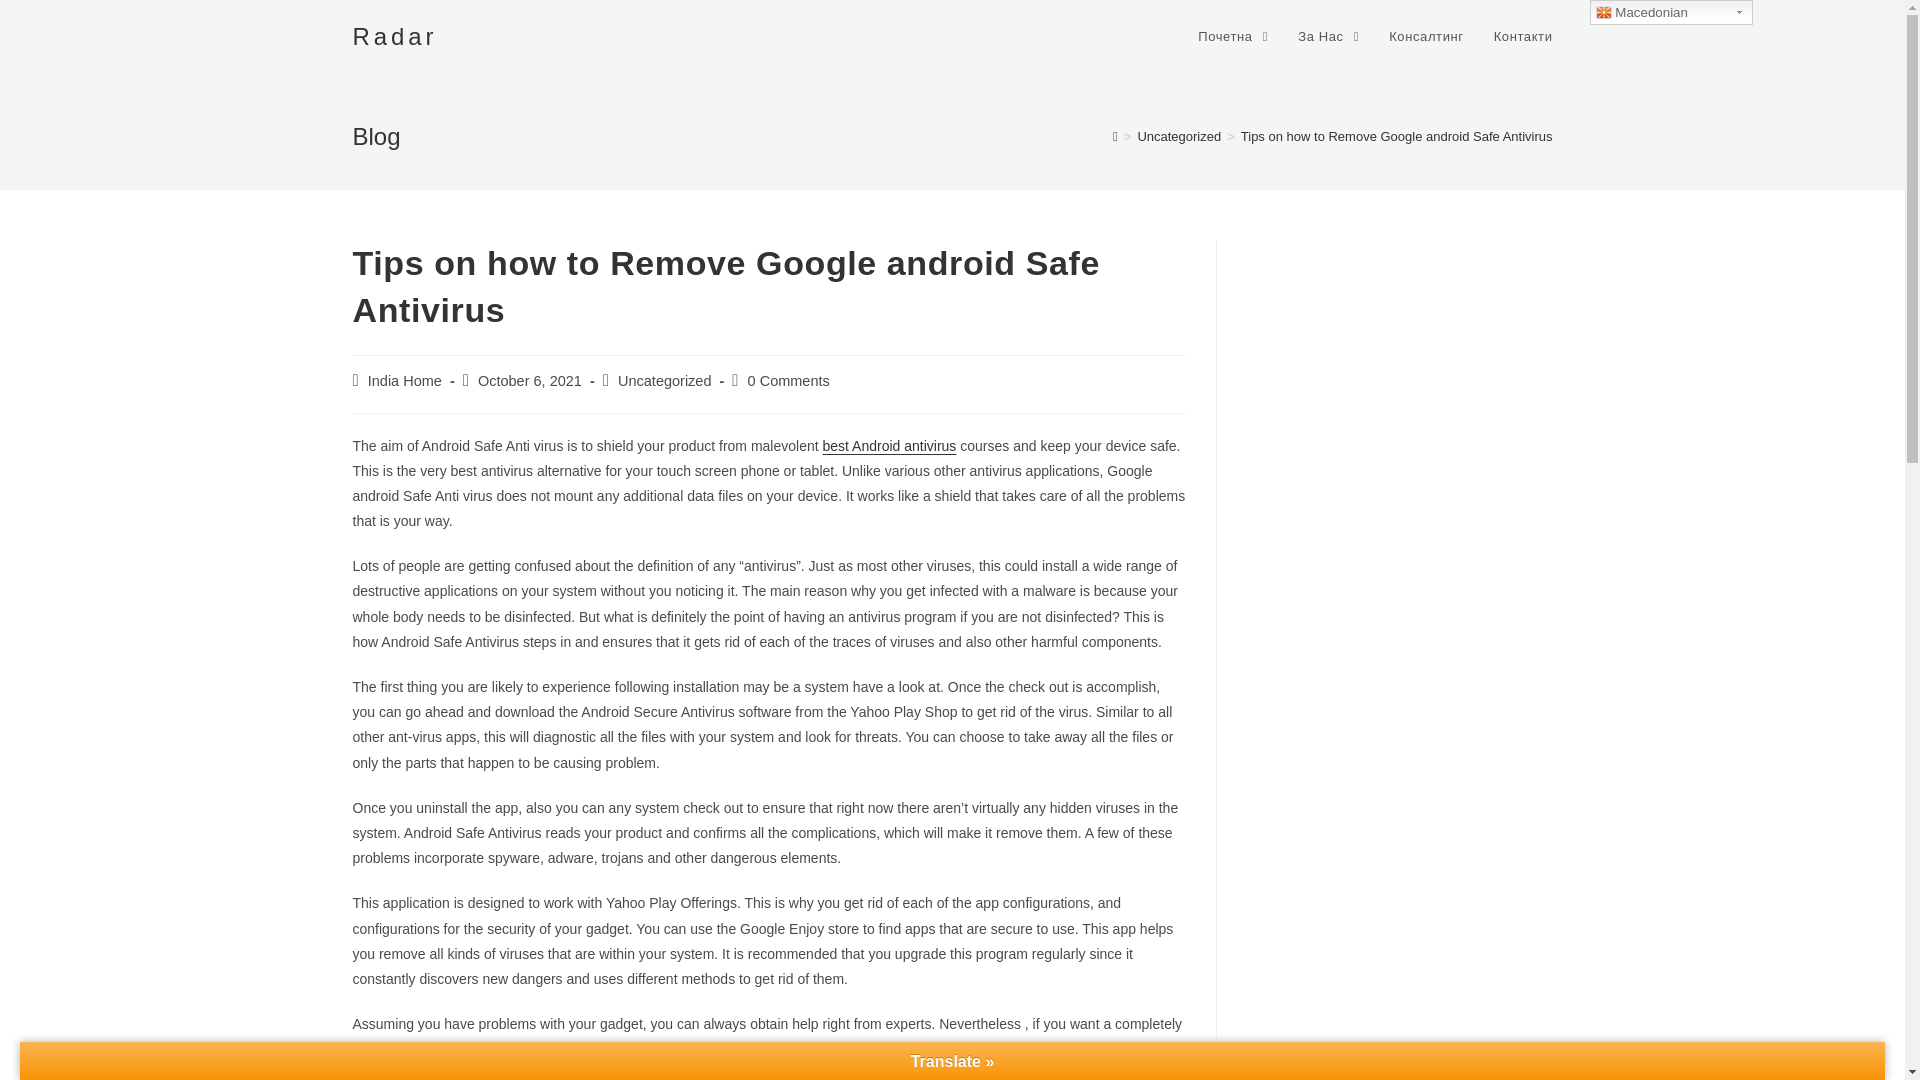 The width and height of the screenshot is (1920, 1080). What do you see at coordinates (788, 380) in the screenshot?
I see `0 Comments` at bounding box center [788, 380].